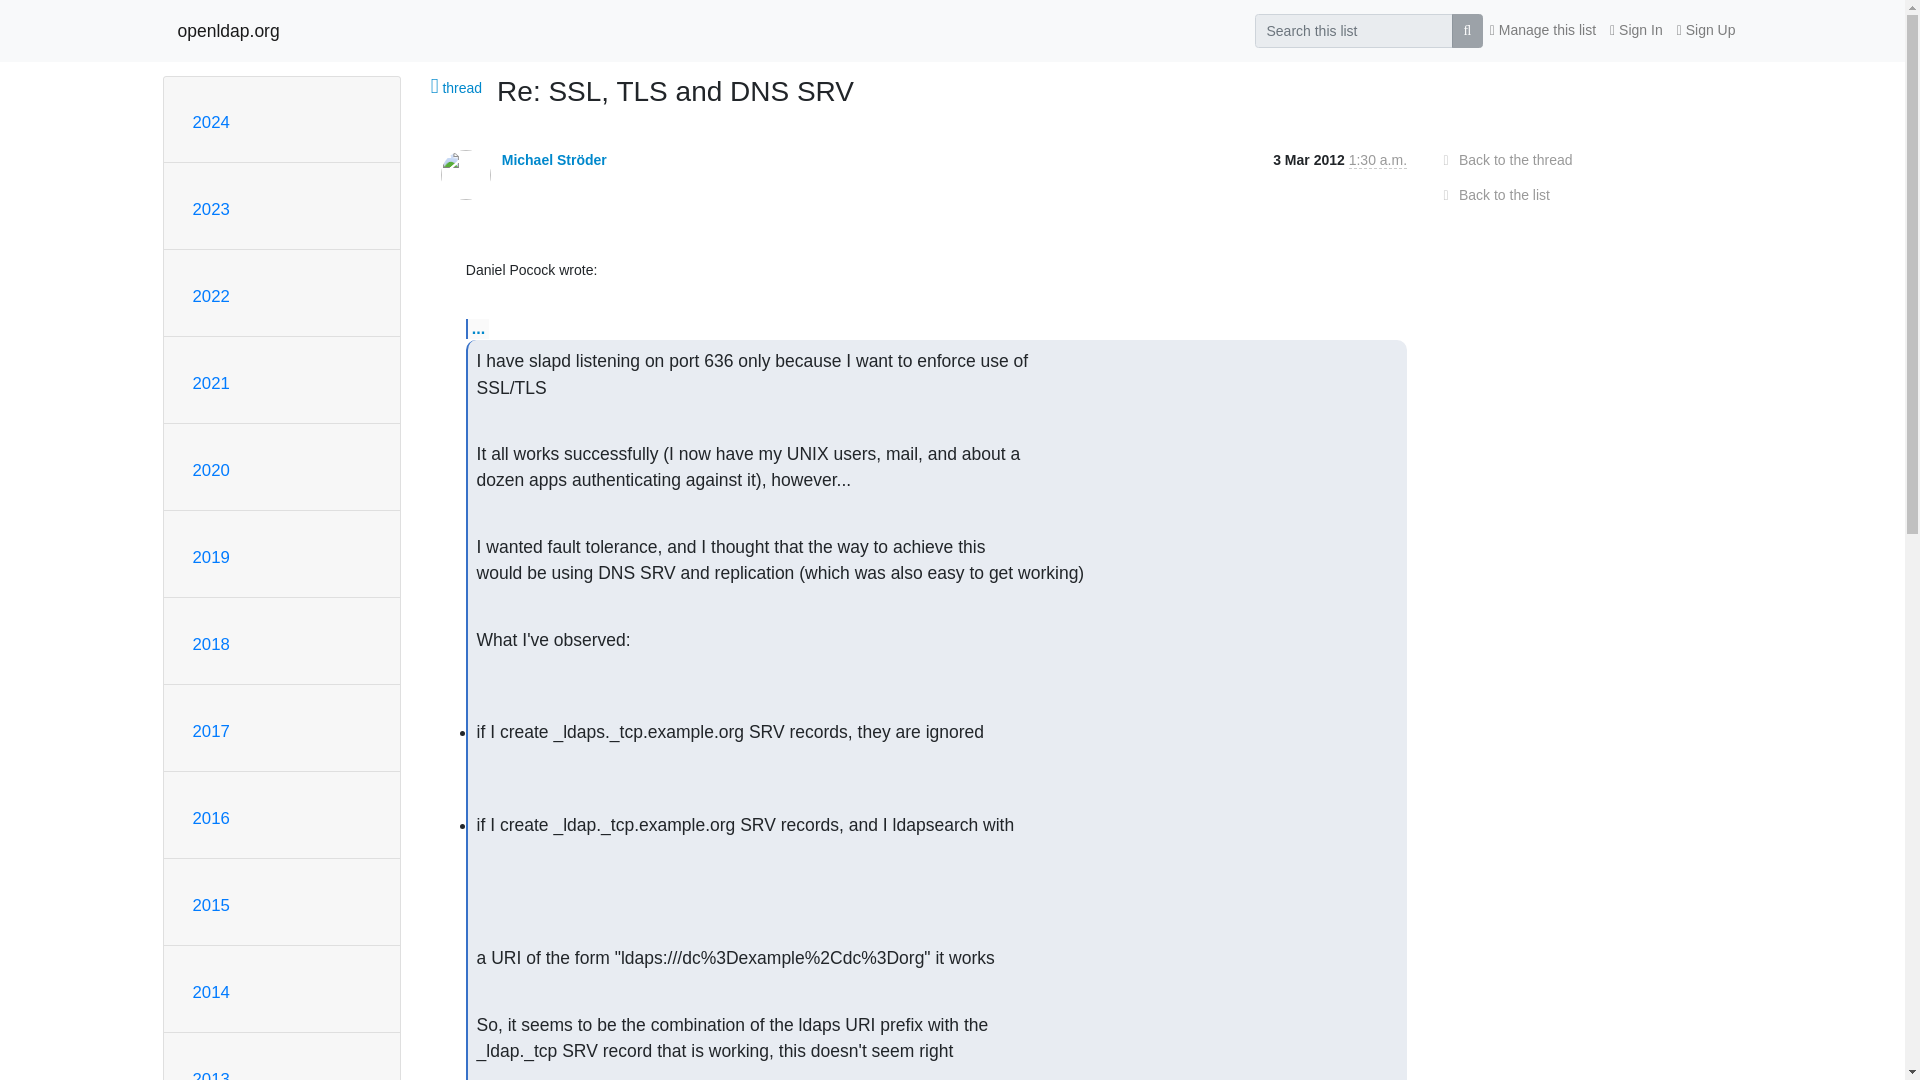 This screenshot has width=1920, height=1080. Describe the element at coordinates (210, 296) in the screenshot. I see `2022` at that location.